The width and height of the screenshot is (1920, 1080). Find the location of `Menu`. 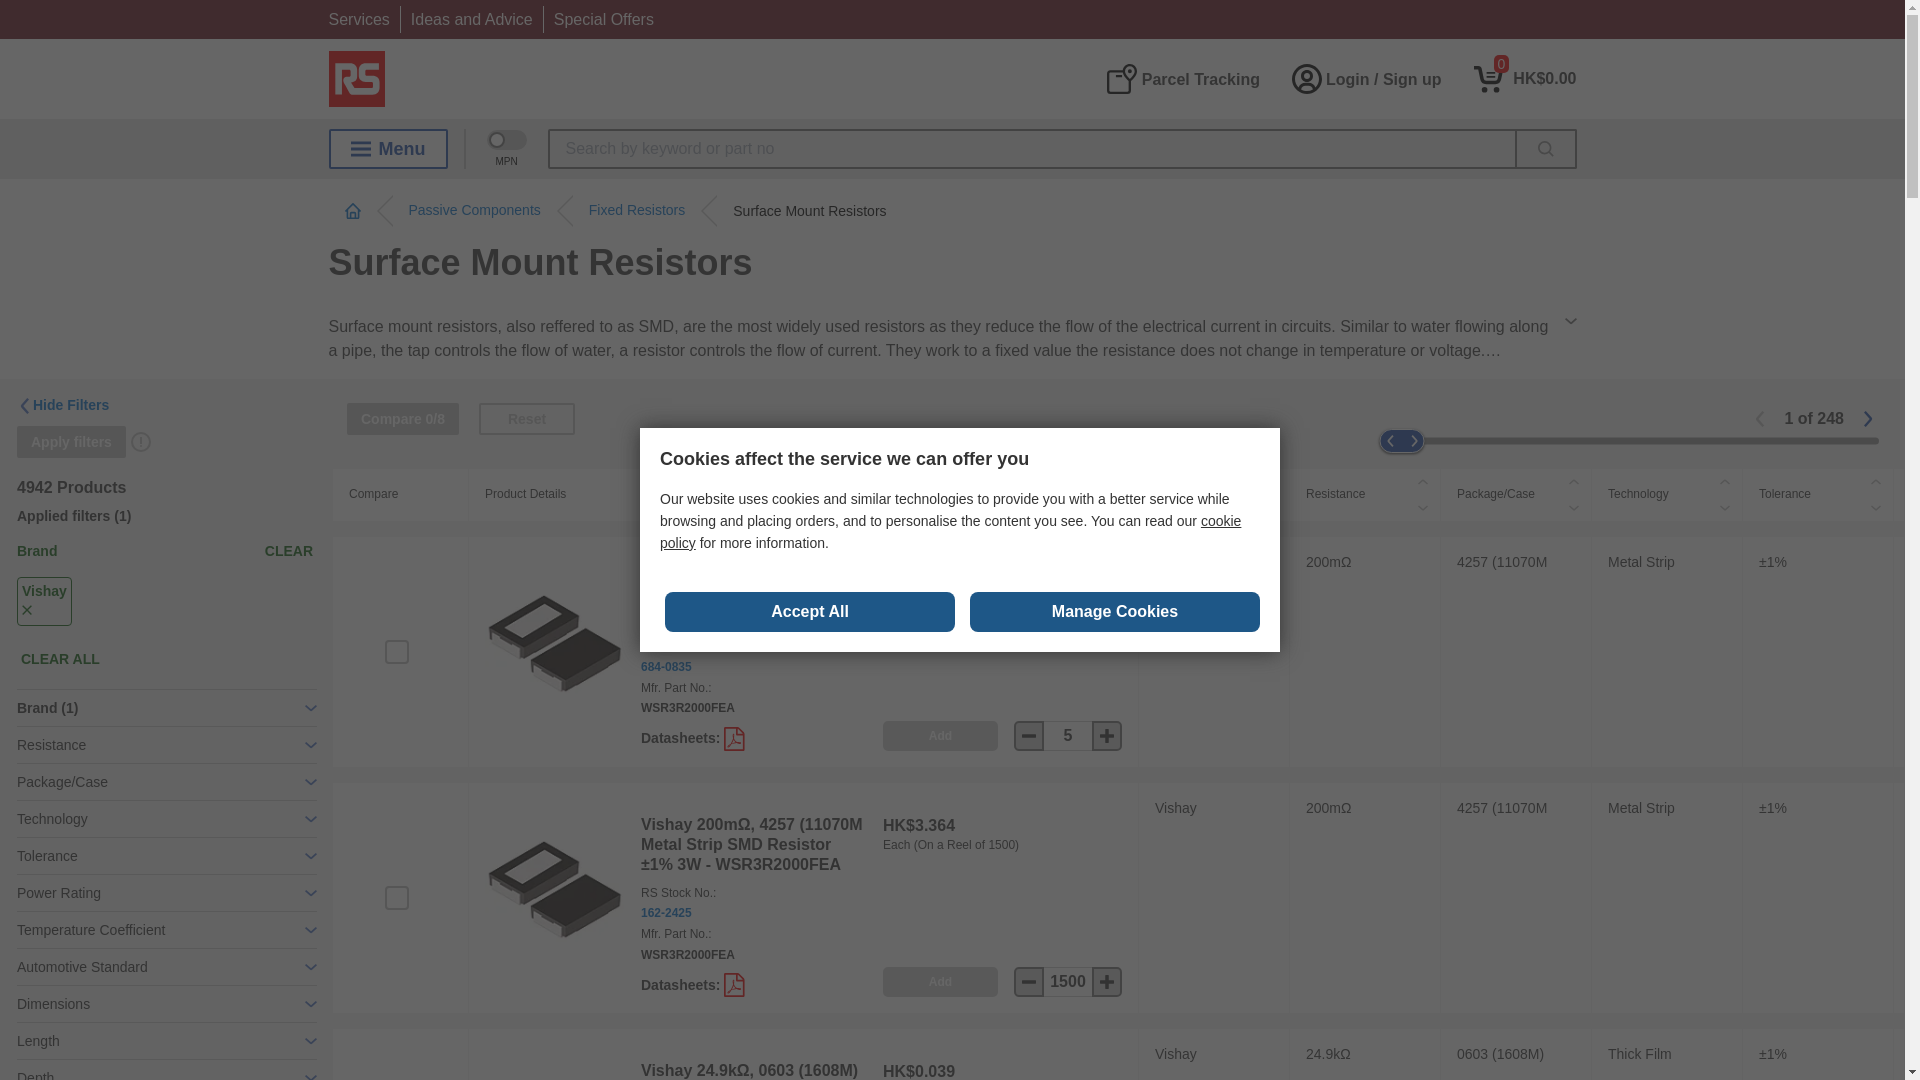

Menu is located at coordinates (388, 148).